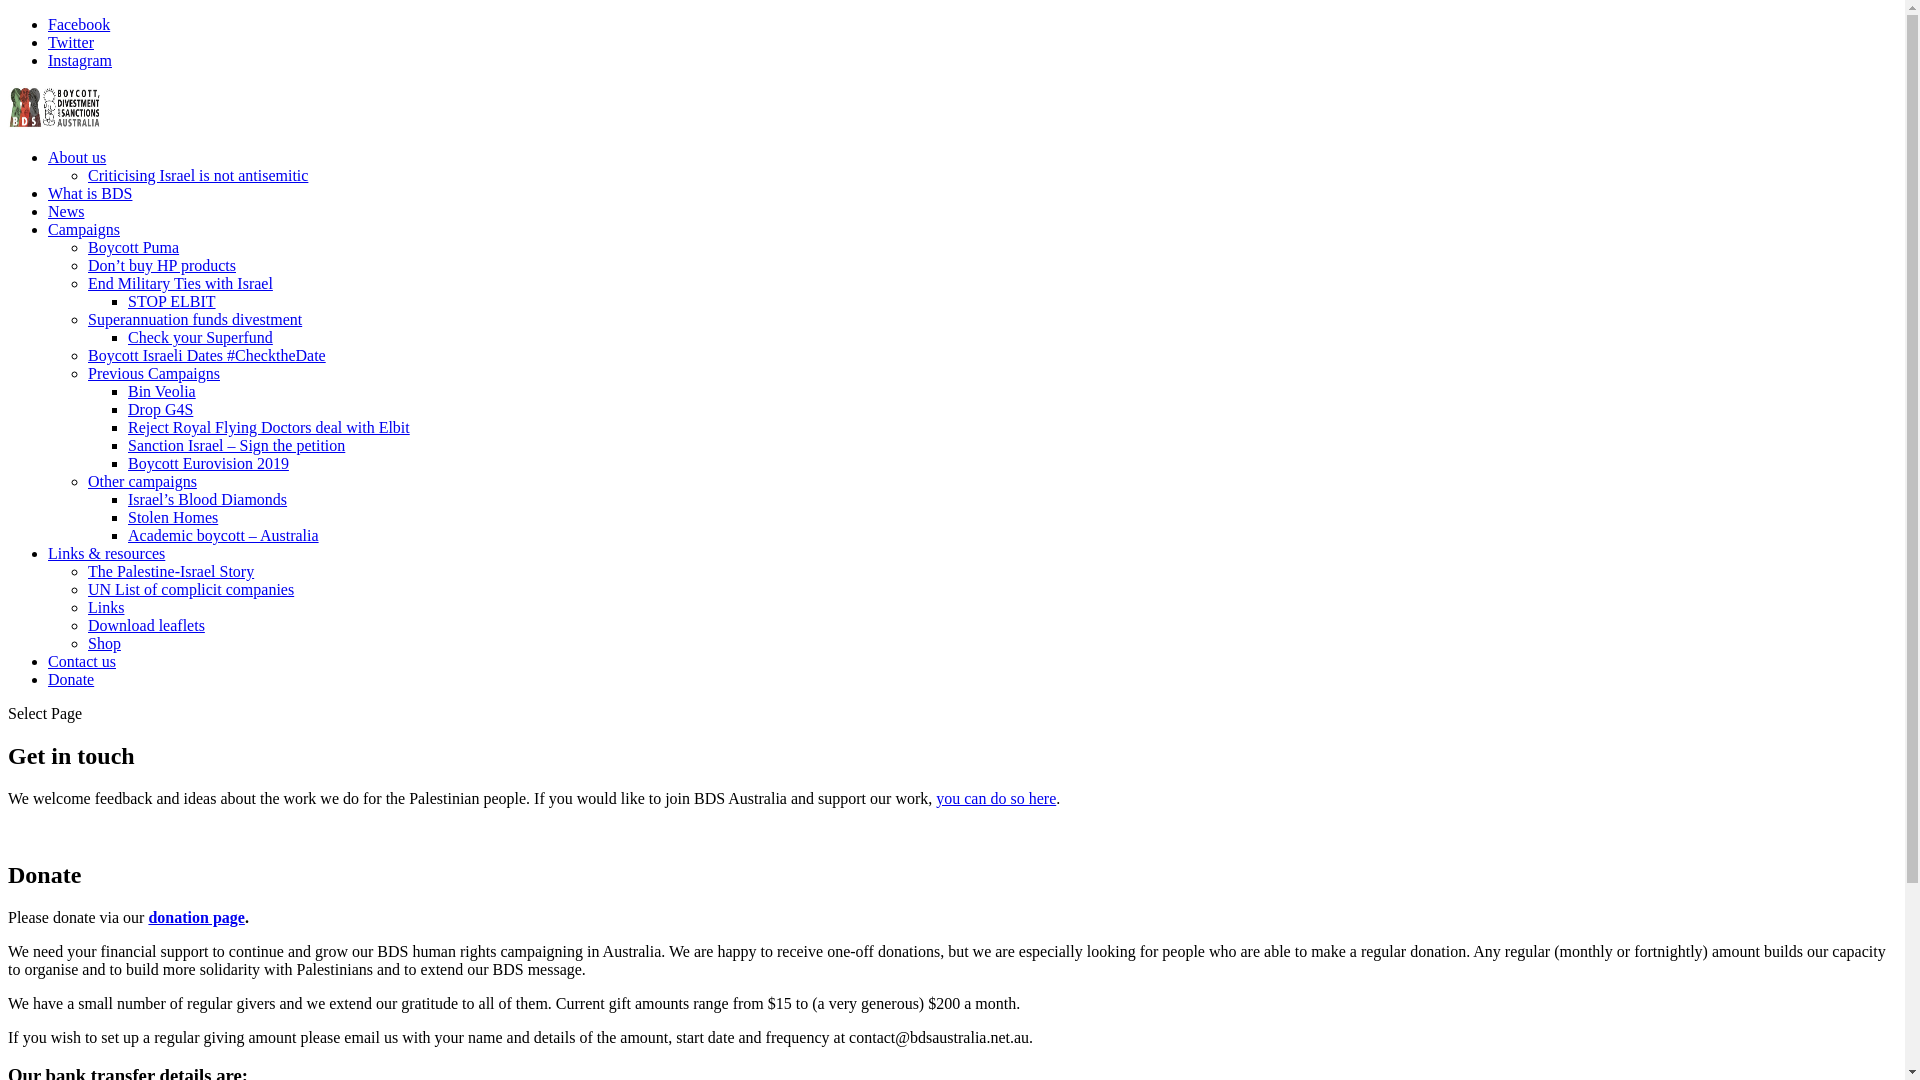 The width and height of the screenshot is (1920, 1080). What do you see at coordinates (71, 680) in the screenshot?
I see `Donate` at bounding box center [71, 680].